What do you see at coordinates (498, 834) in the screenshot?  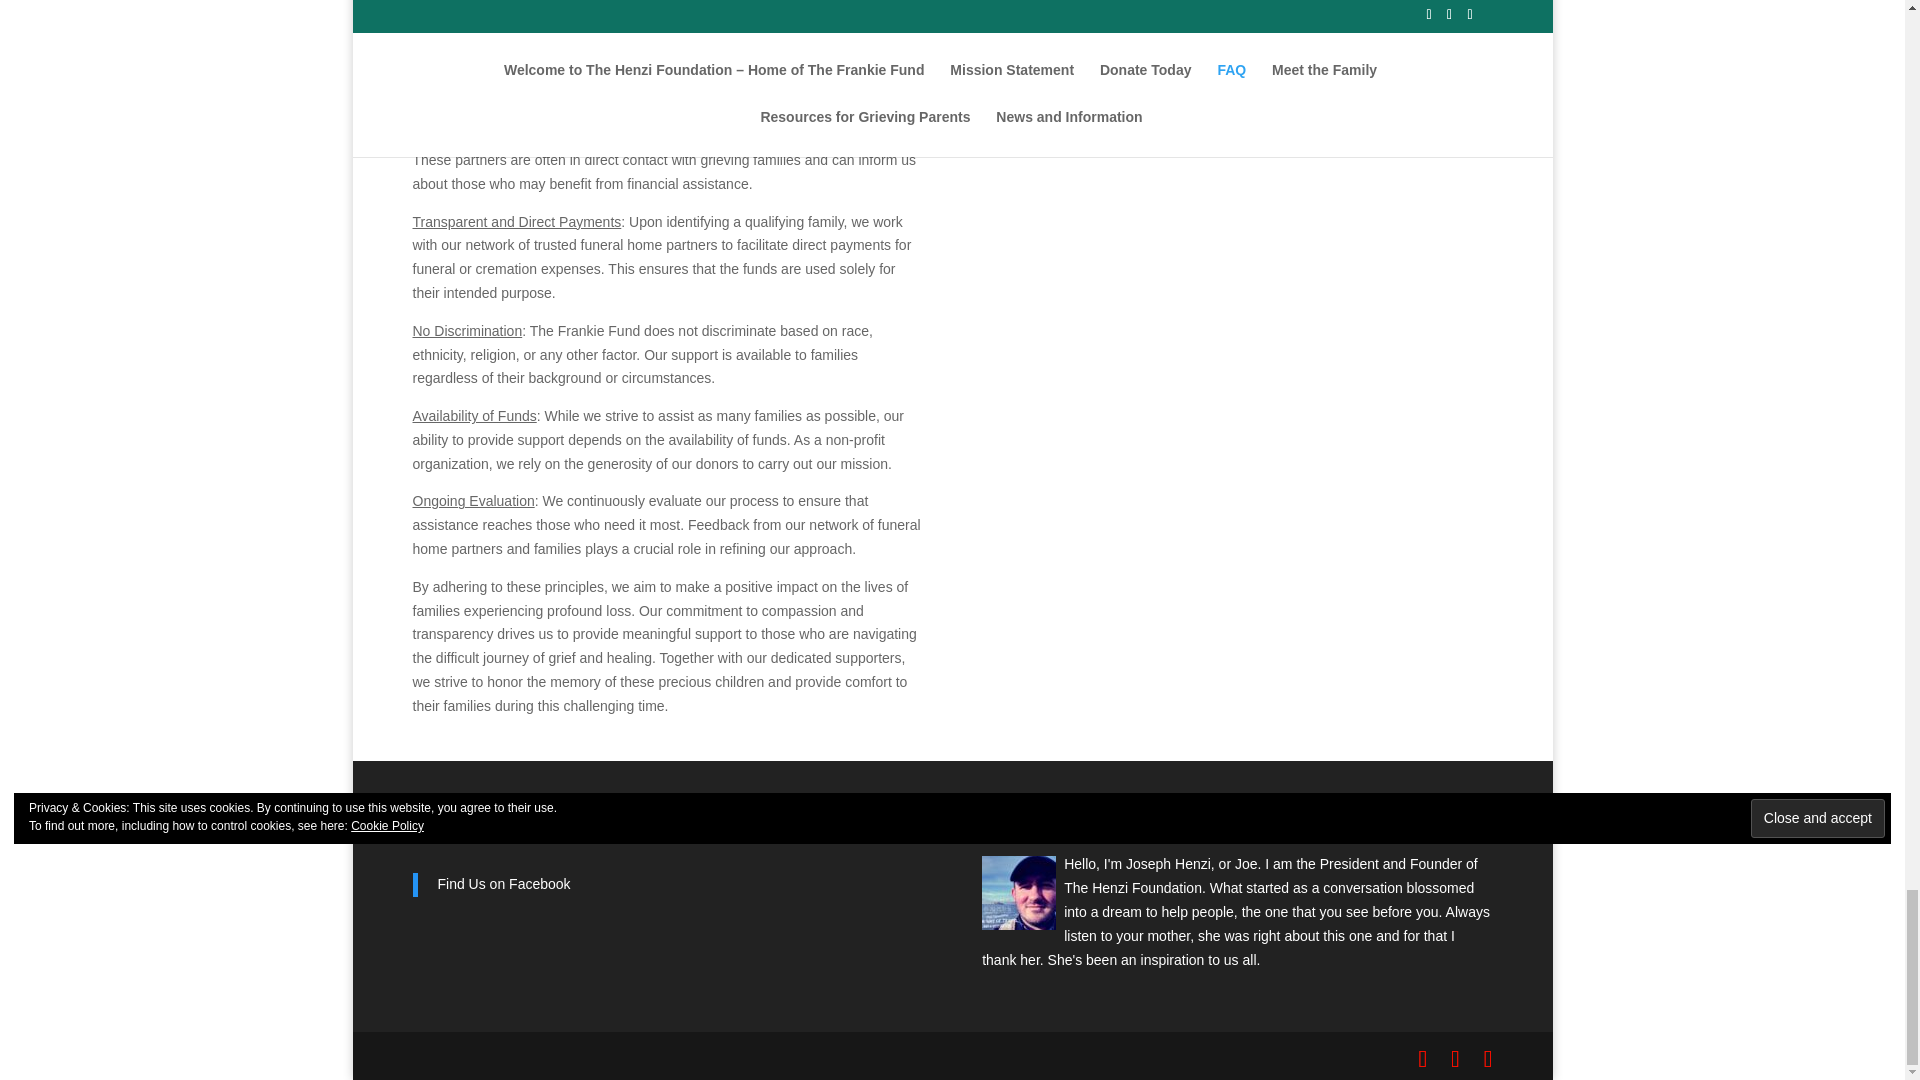 I see `Find Us on Facebook` at bounding box center [498, 834].